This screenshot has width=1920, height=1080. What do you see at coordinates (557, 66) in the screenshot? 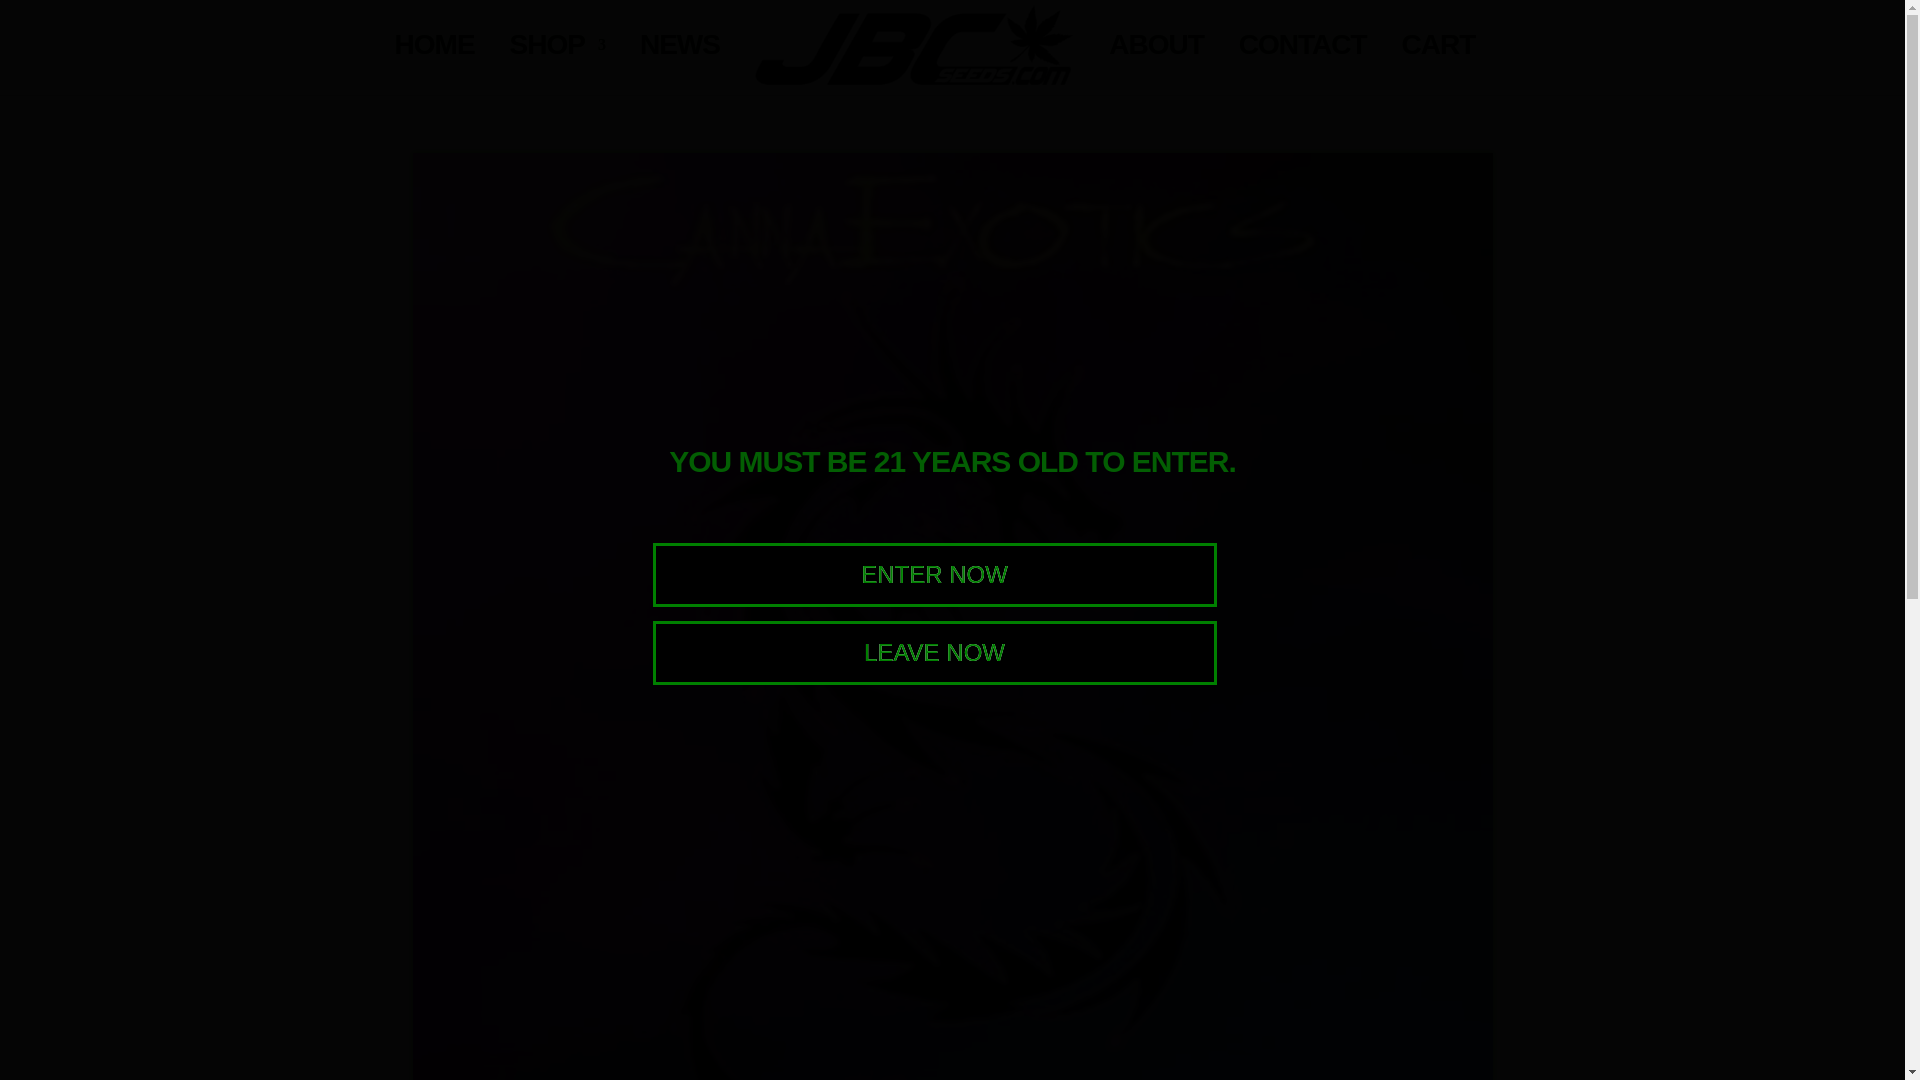
I see `SHOP` at bounding box center [557, 66].